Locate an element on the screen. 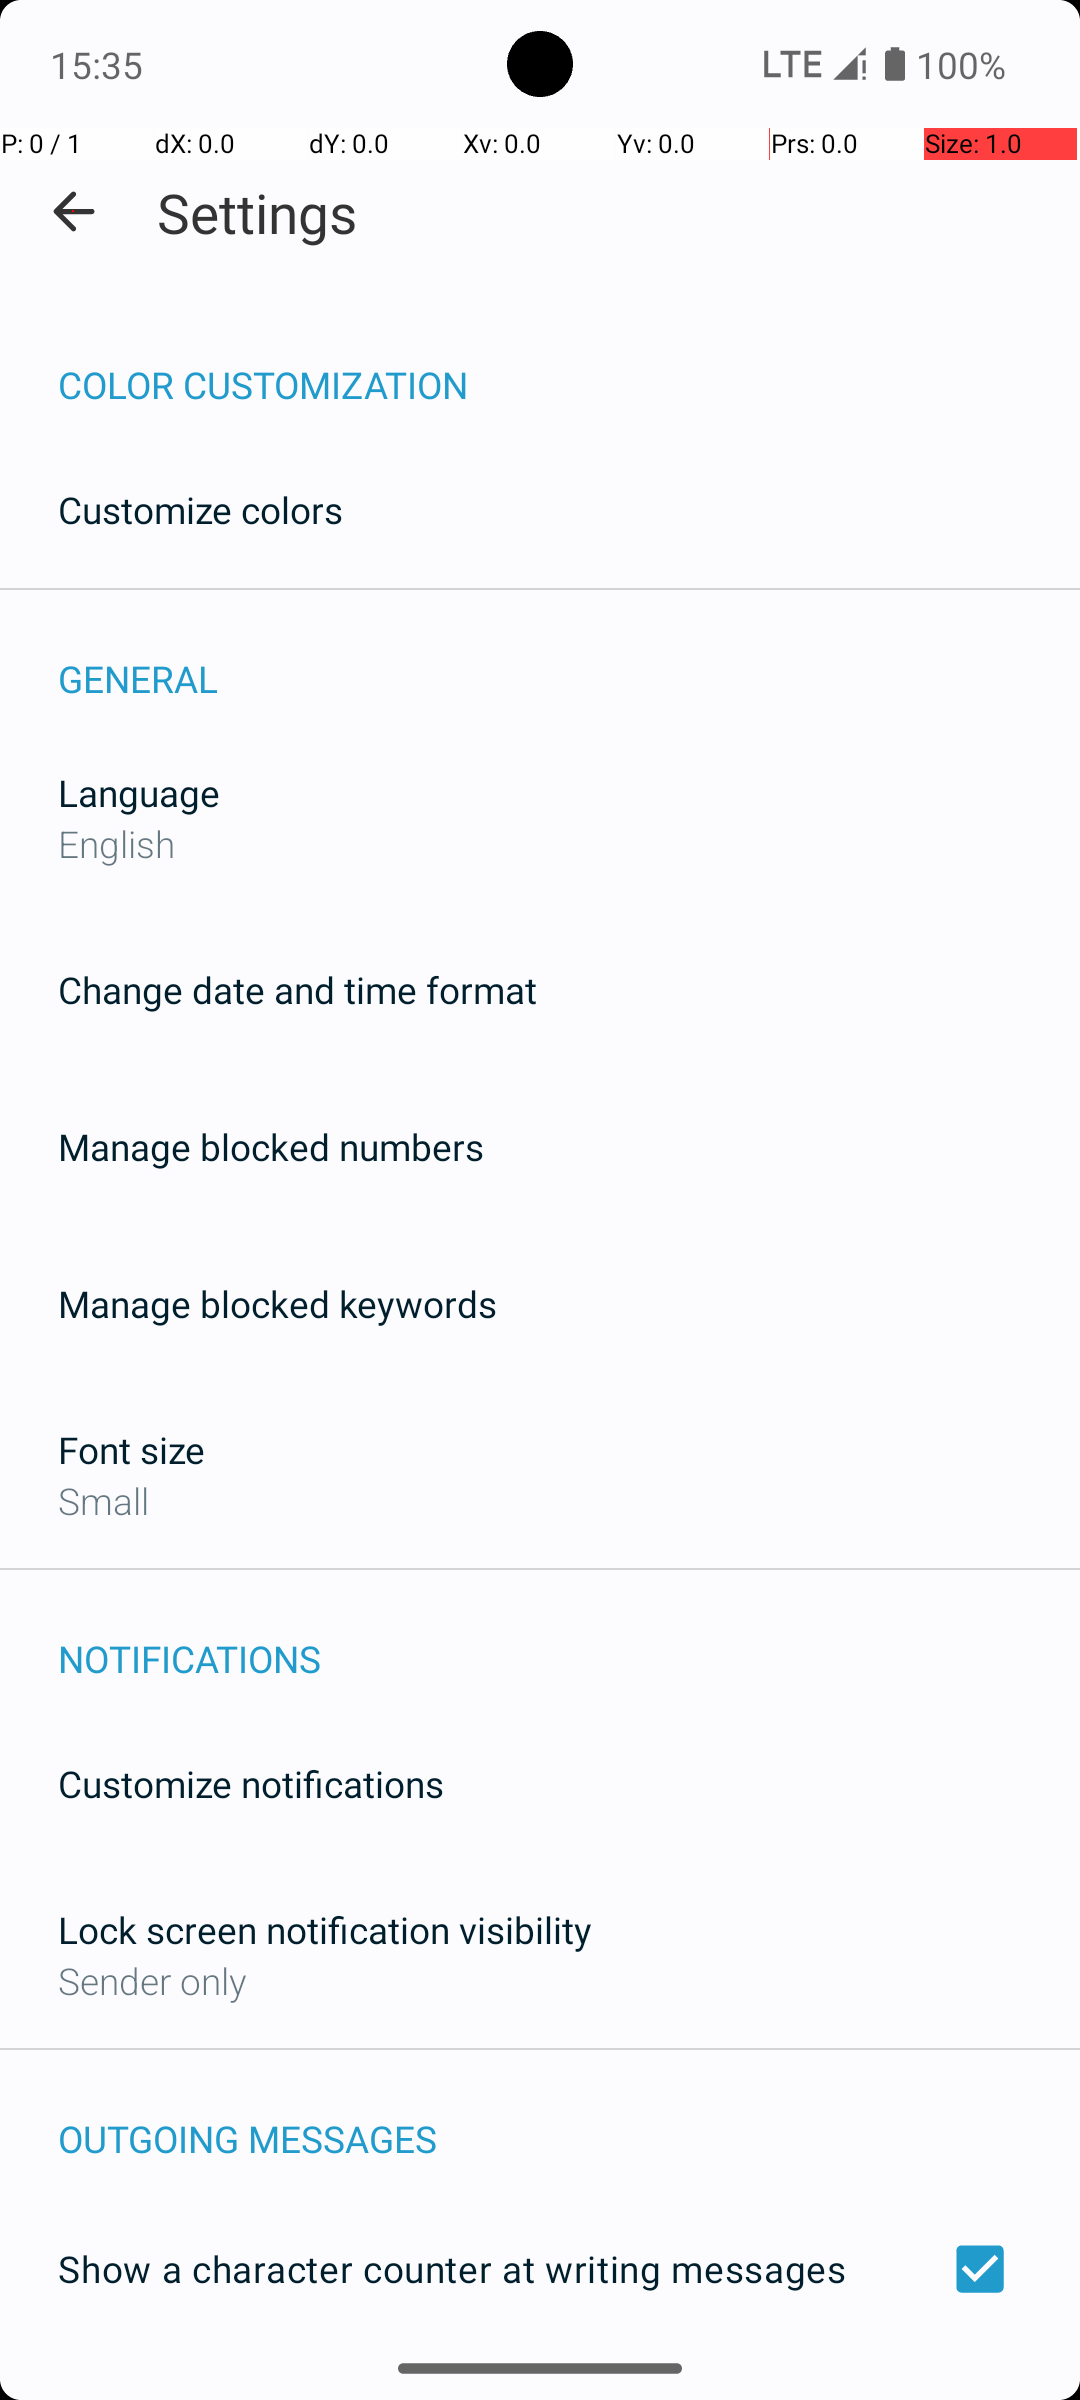 Image resolution: width=1080 pixels, height=2400 pixels. Small is located at coordinates (104, 1500).